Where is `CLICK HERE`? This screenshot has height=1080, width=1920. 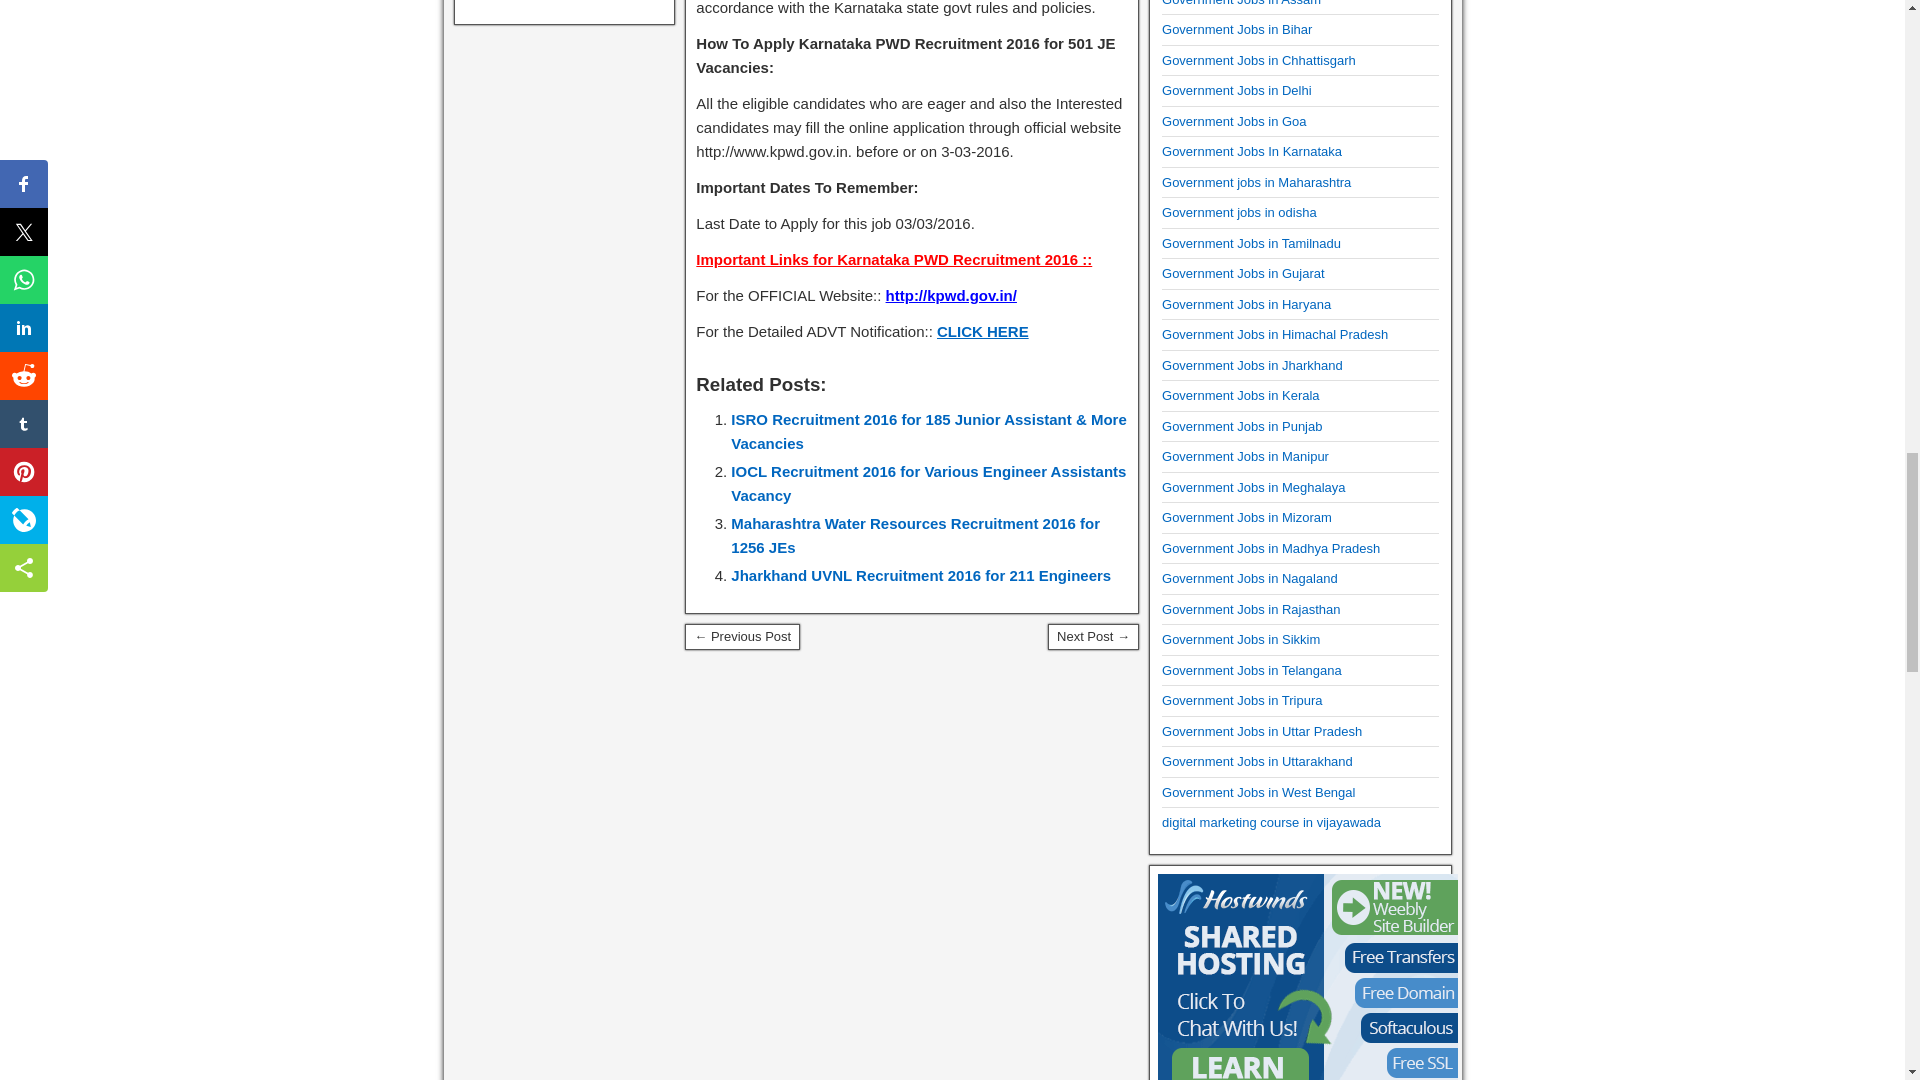
CLICK HERE is located at coordinates (982, 331).